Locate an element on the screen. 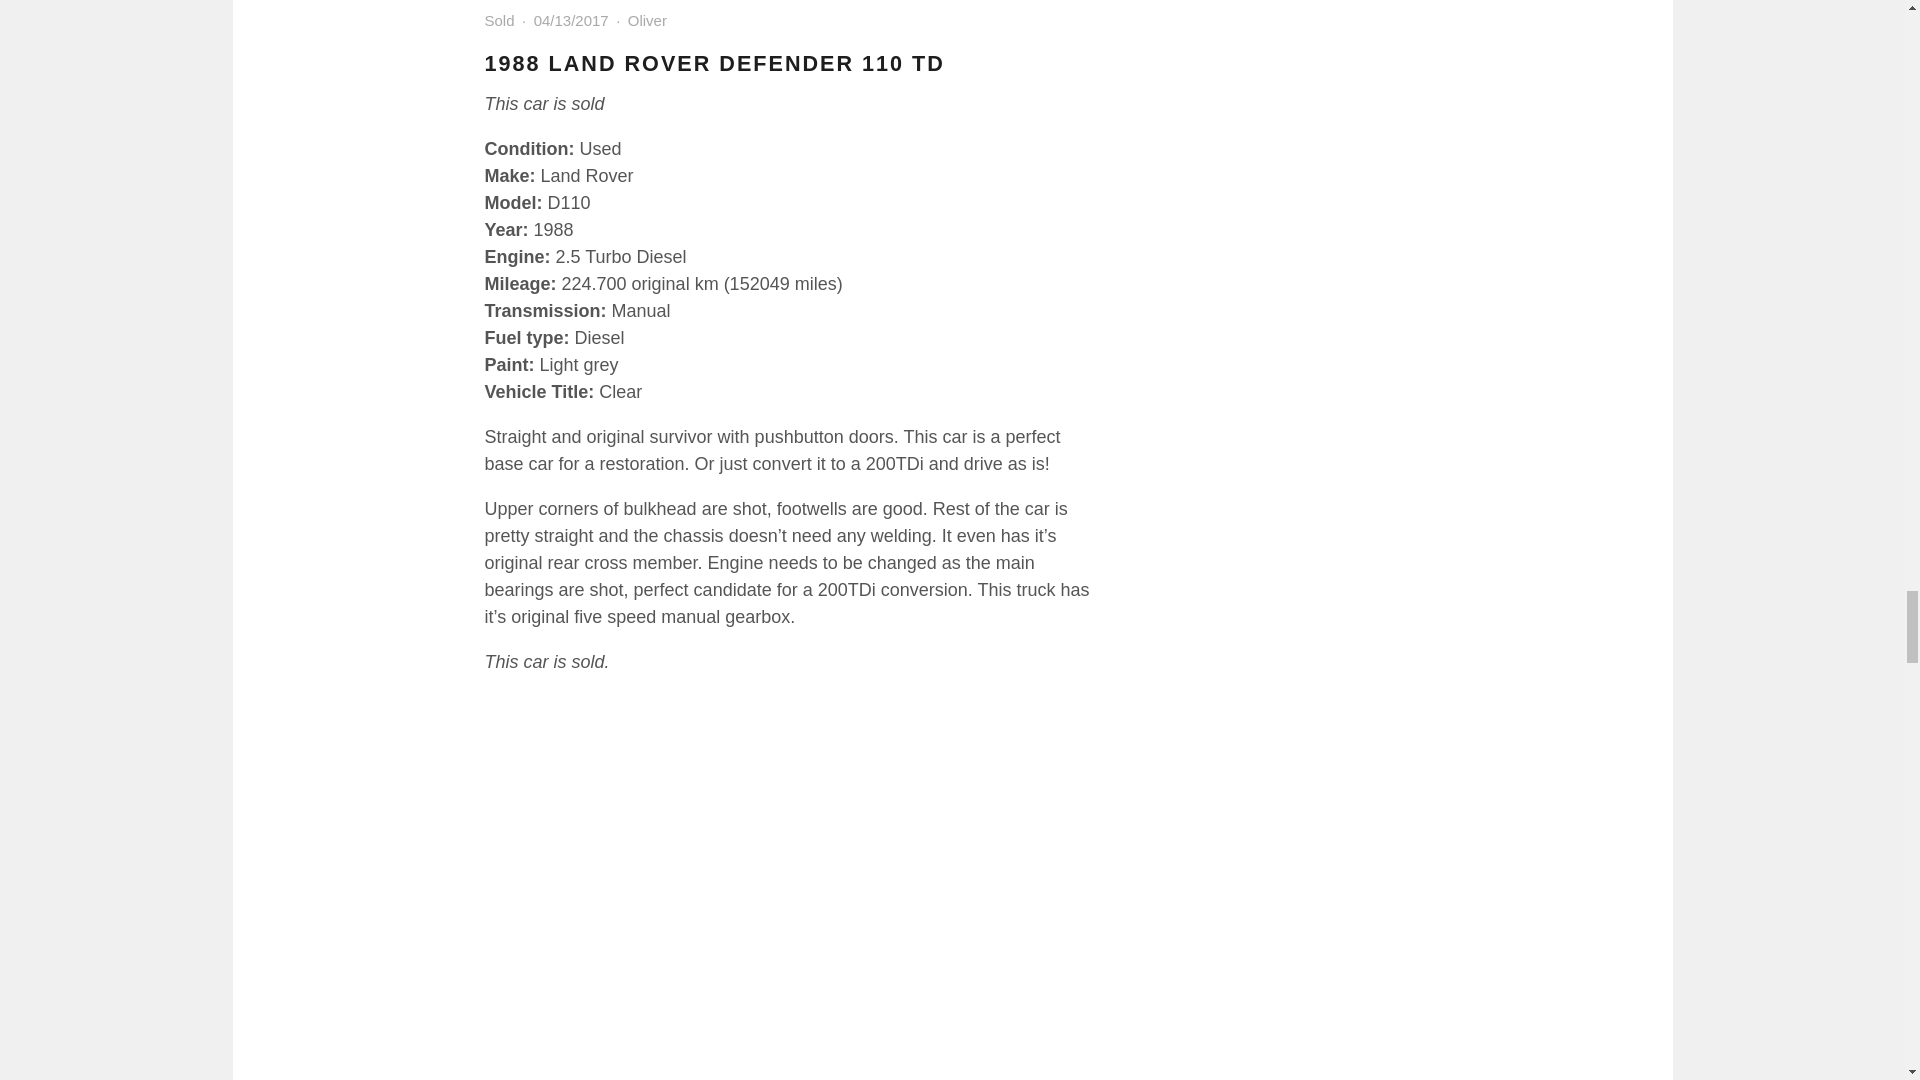 This screenshot has width=1920, height=1080. Oliver is located at coordinates (646, 20).